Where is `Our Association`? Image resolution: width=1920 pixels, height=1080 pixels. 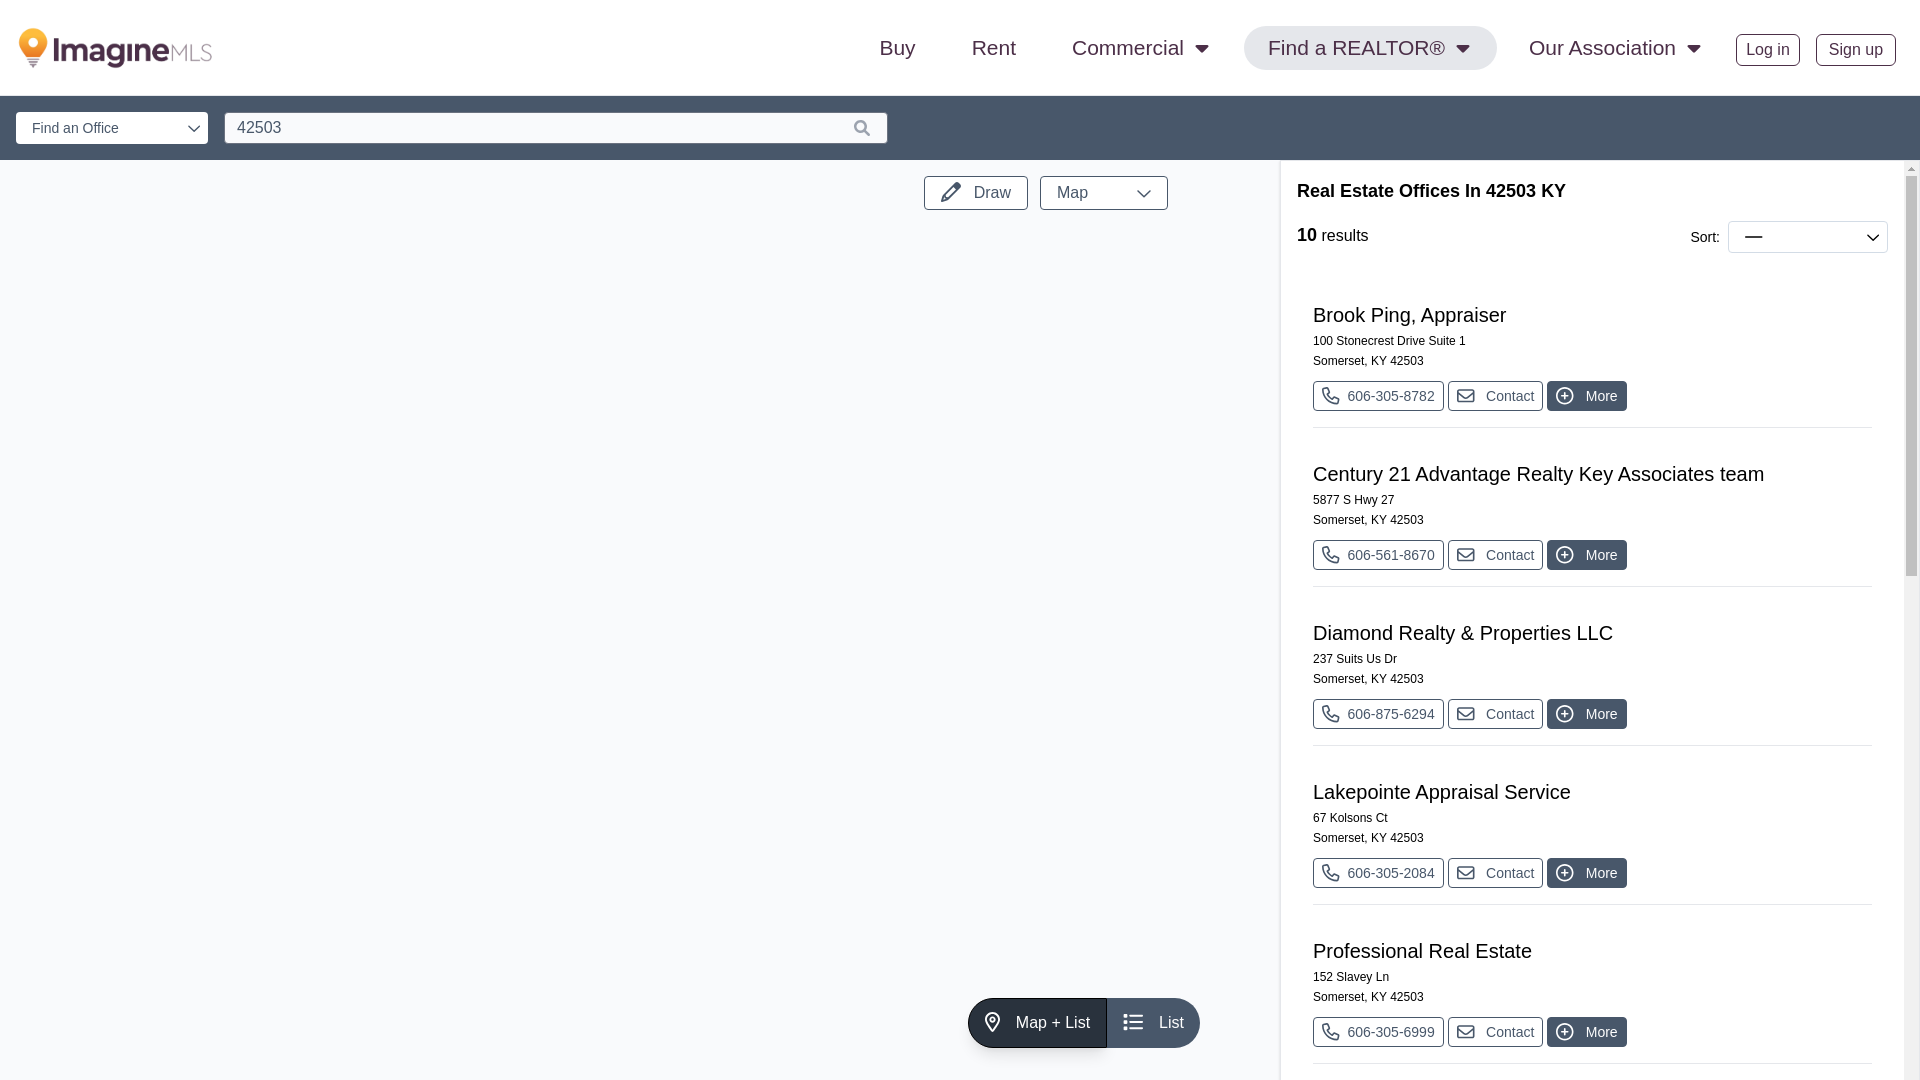 Our Association is located at coordinates (1616, 48).